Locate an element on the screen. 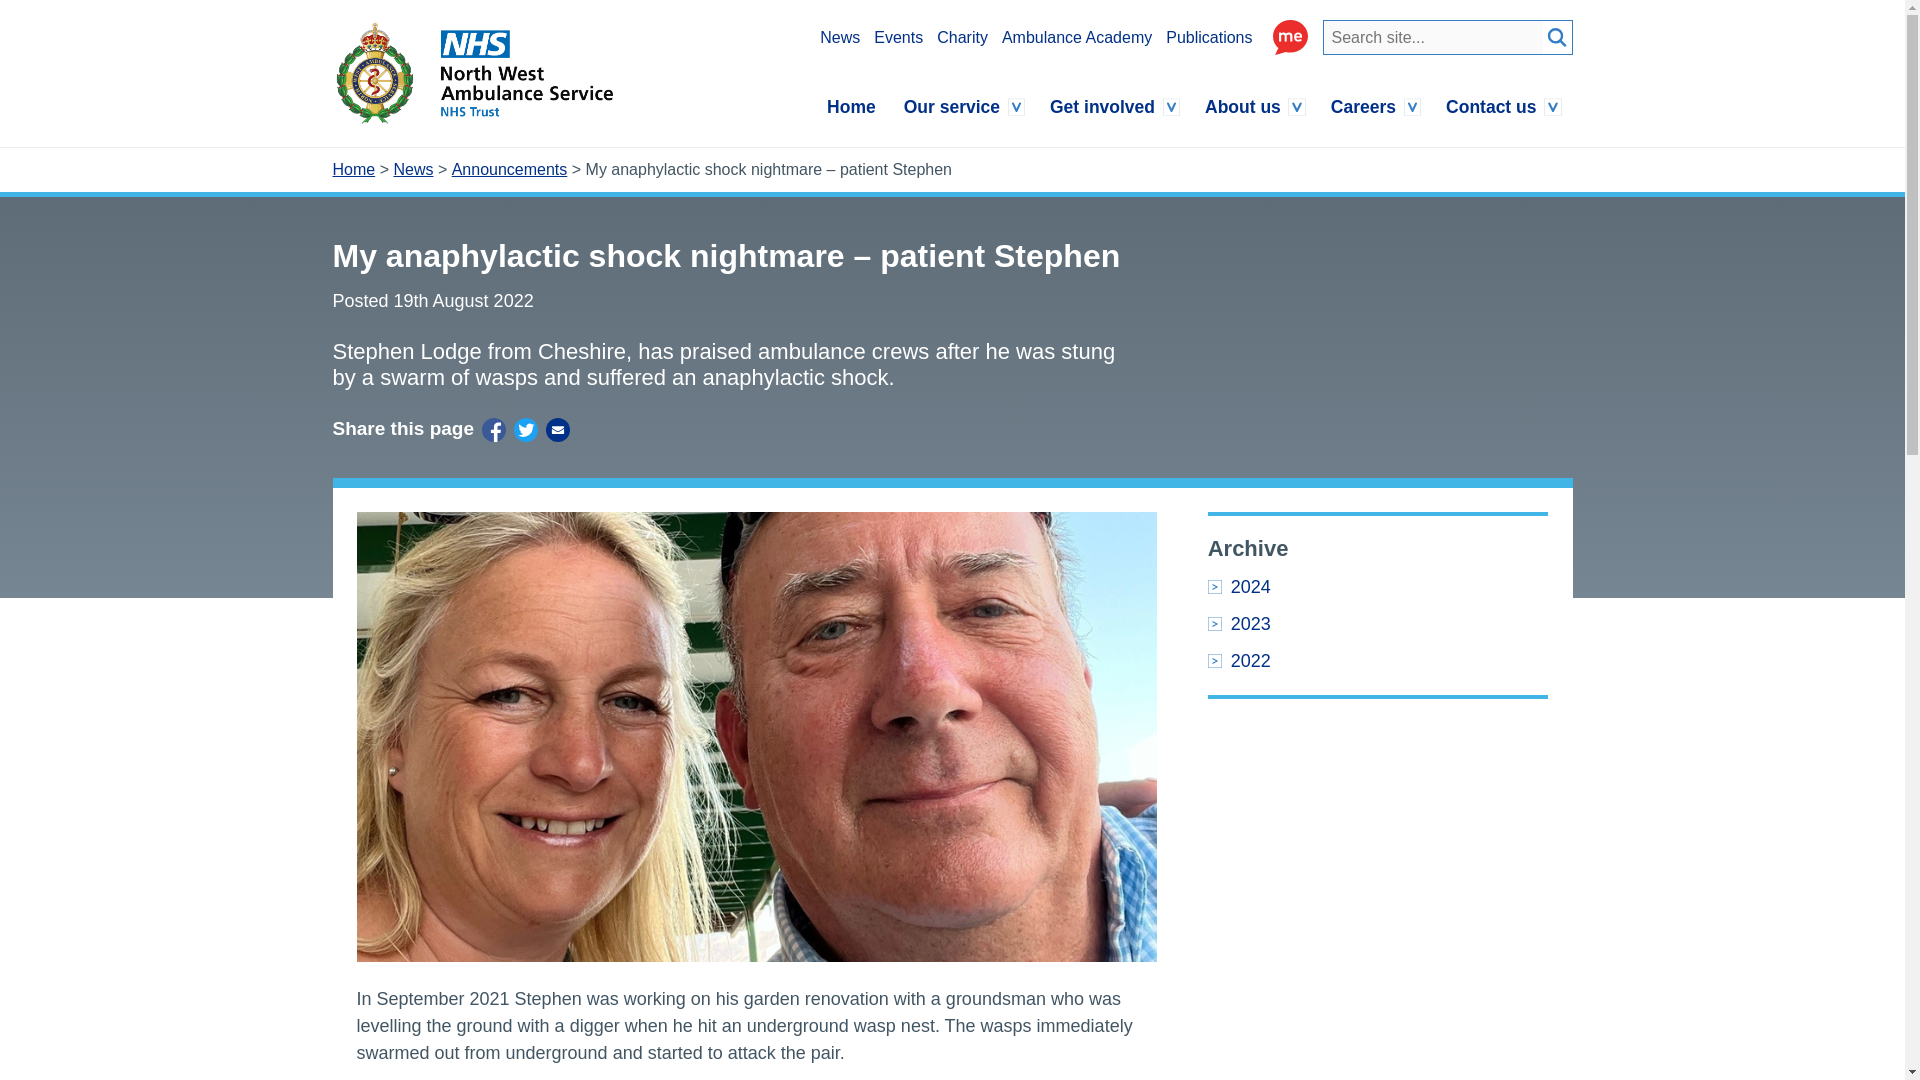 The width and height of the screenshot is (1920, 1080). About us is located at coordinates (1254, 106).